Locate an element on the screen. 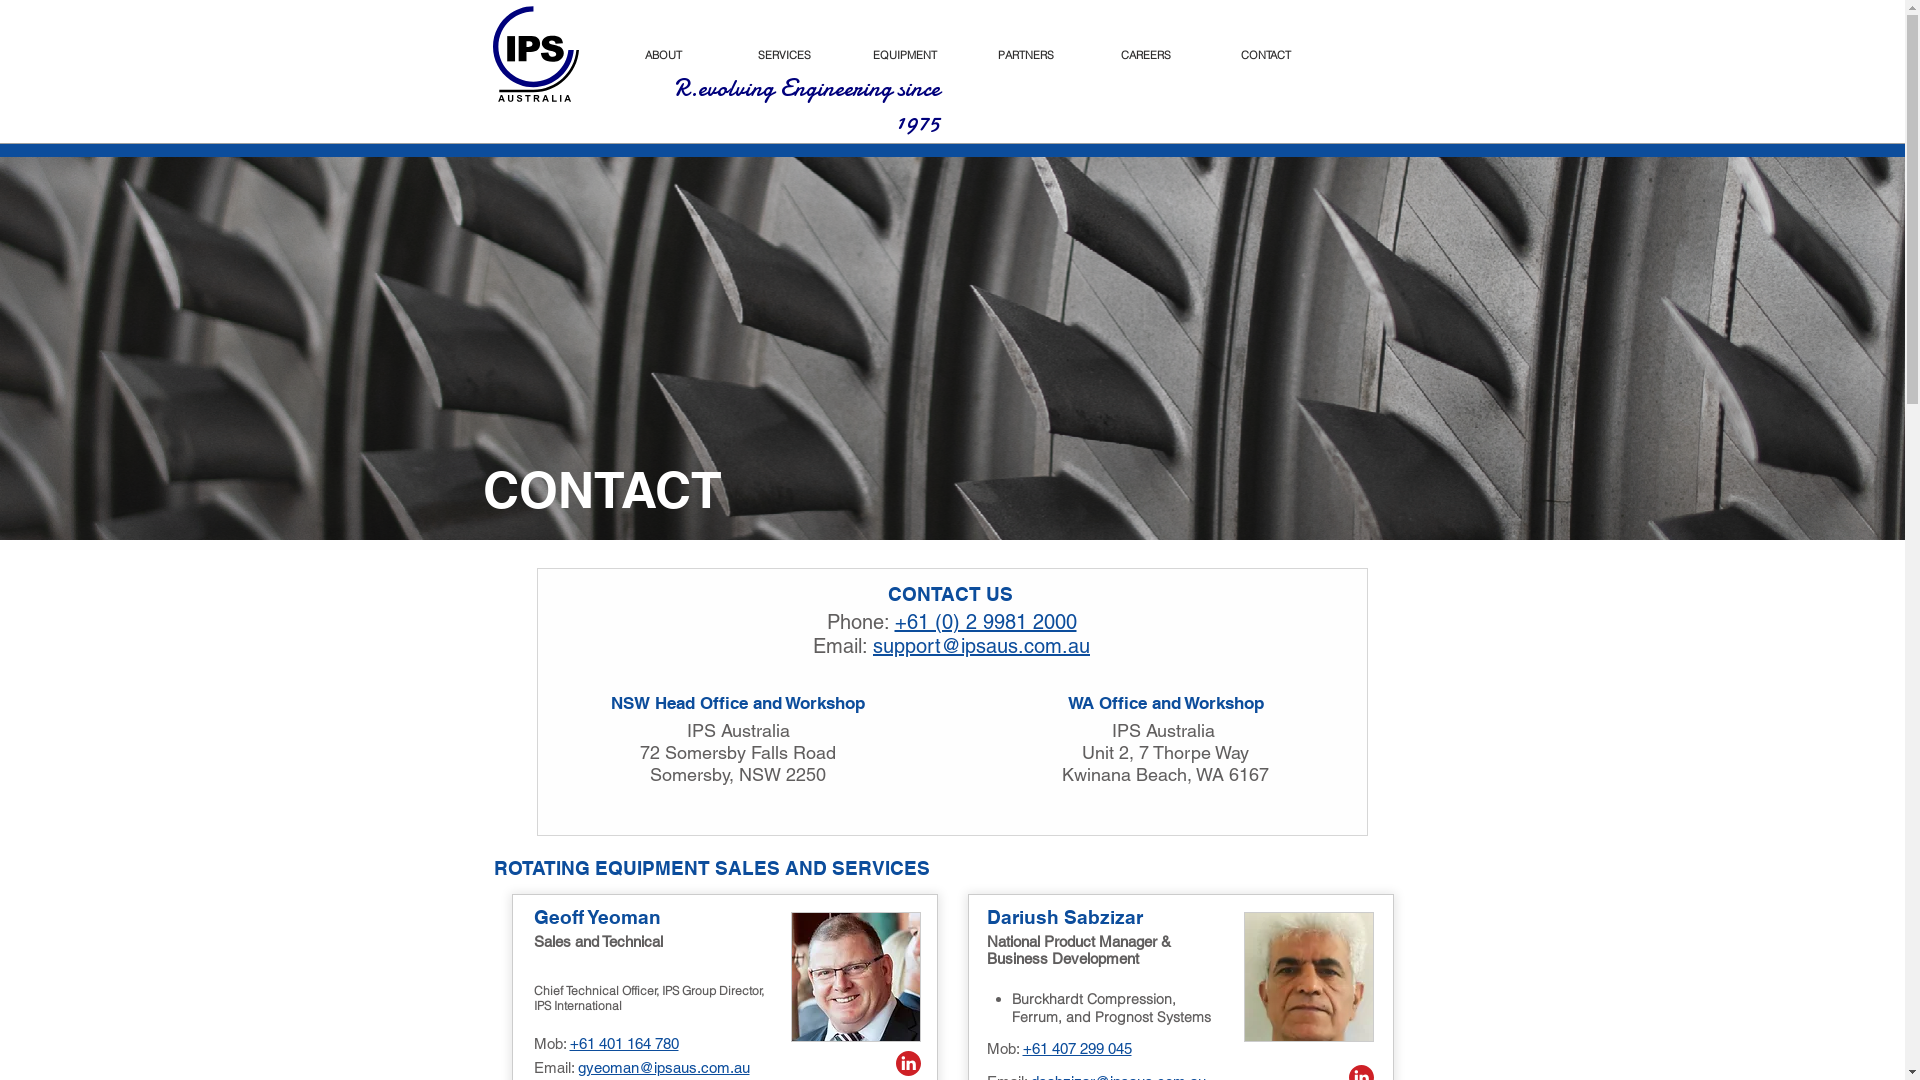 This screenshot has width=1920, height=1080. +61 (0) 2 9981 2000 is located at coordinates (985, 622).